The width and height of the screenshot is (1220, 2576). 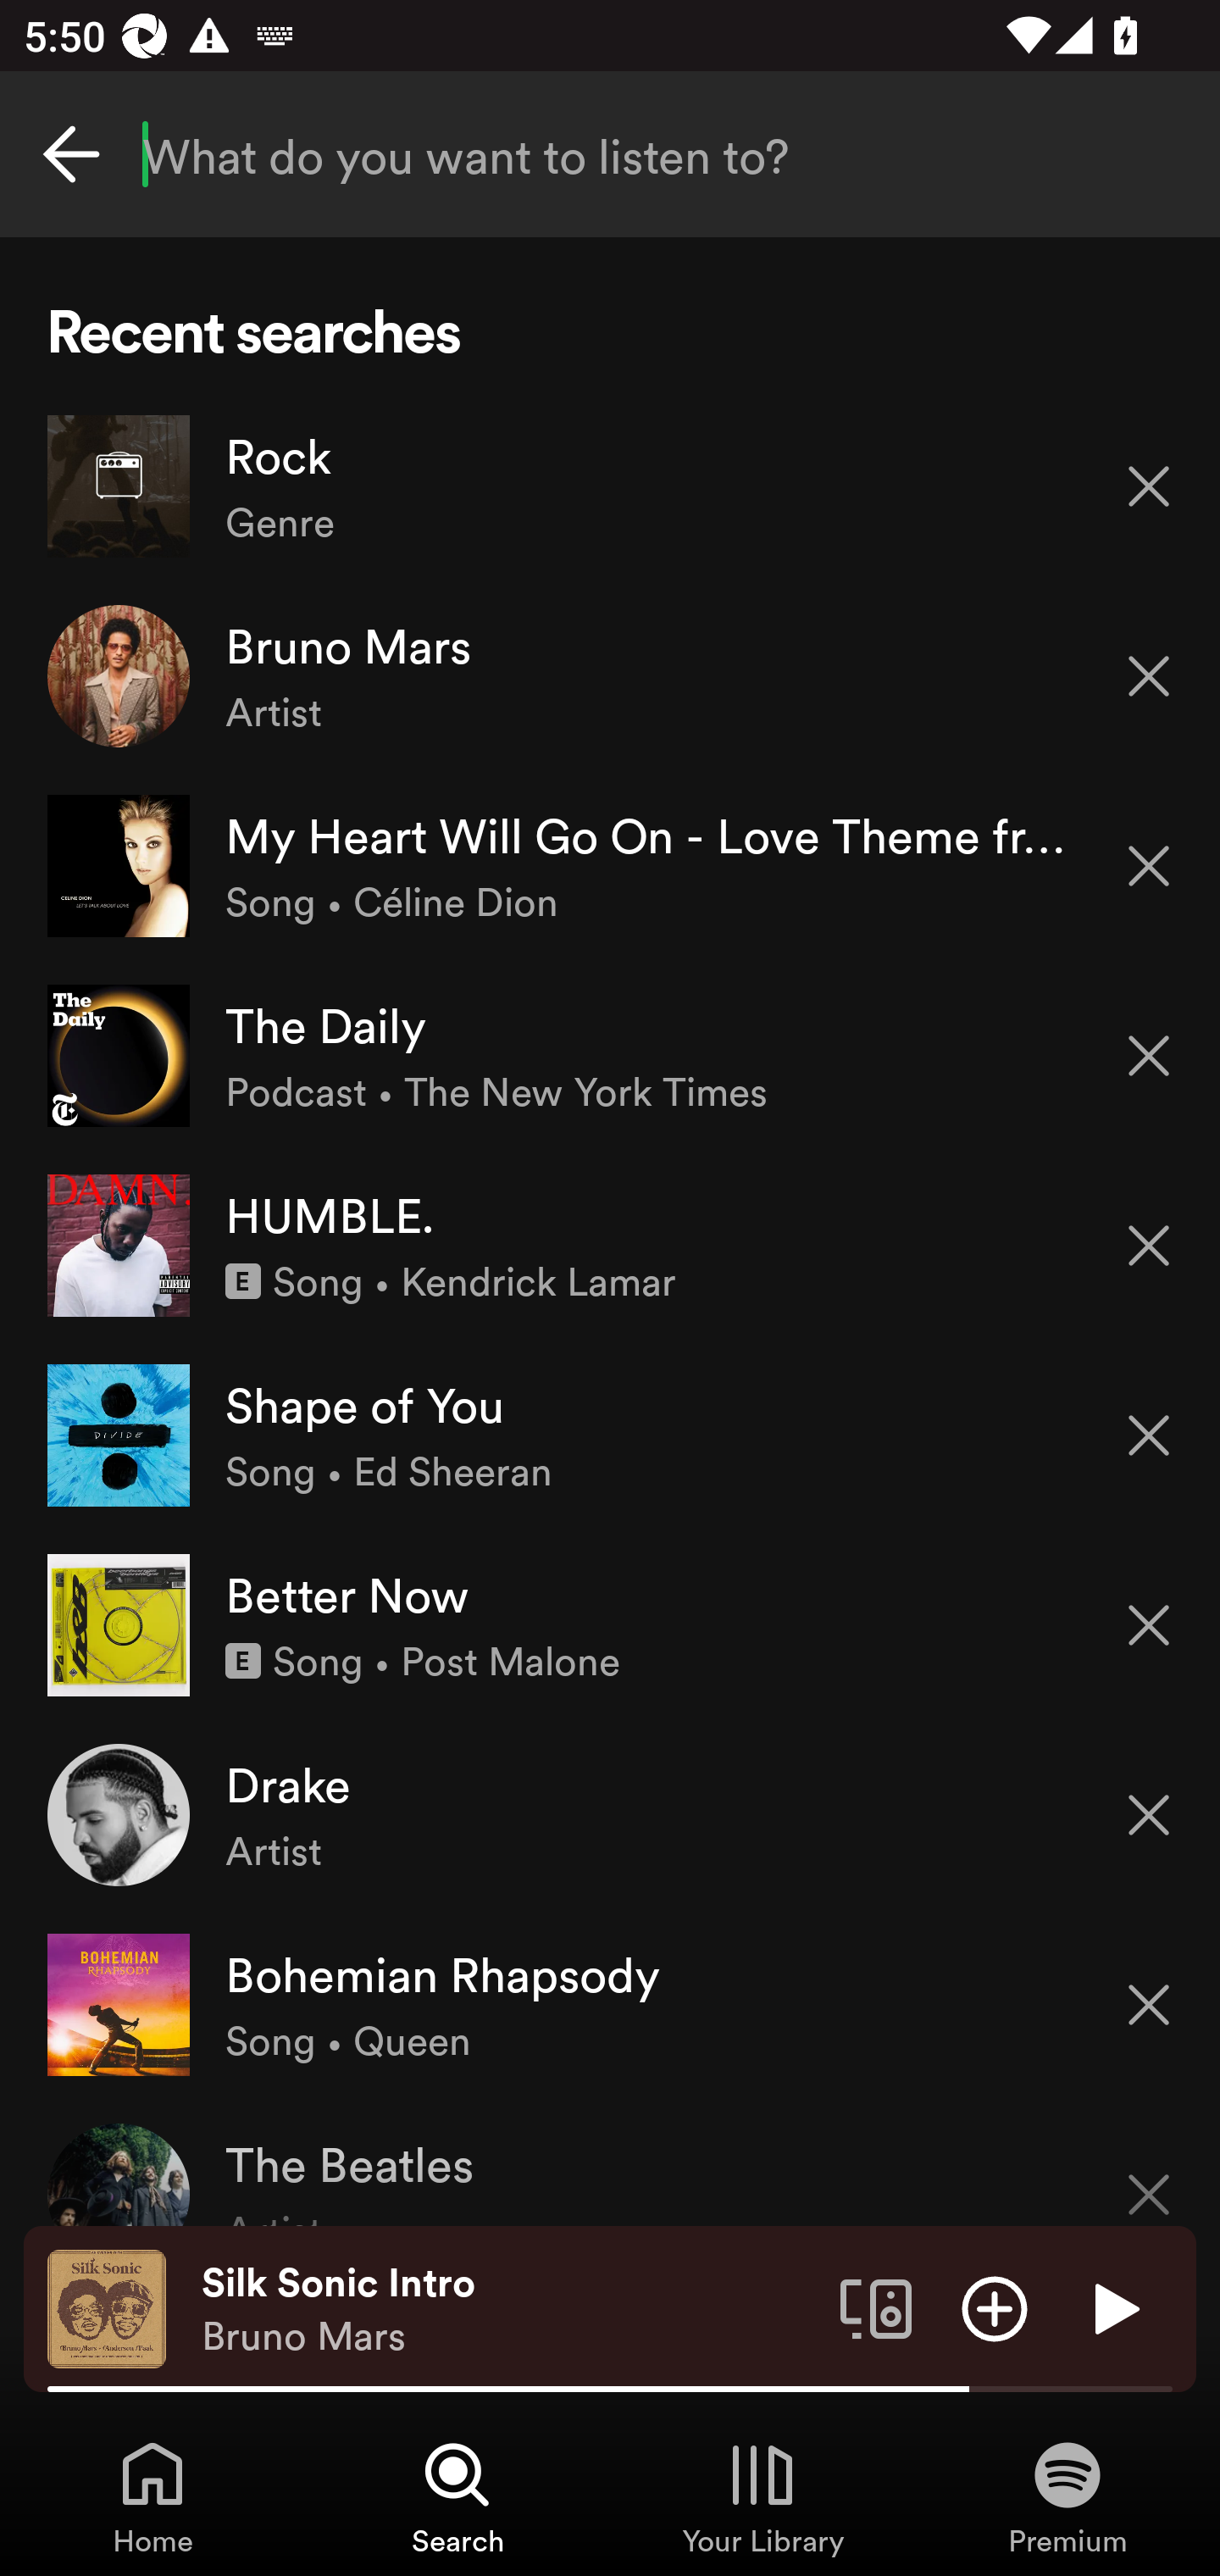 I want to click on The Beatles Artist Remove, so click(x=610, y=2162).